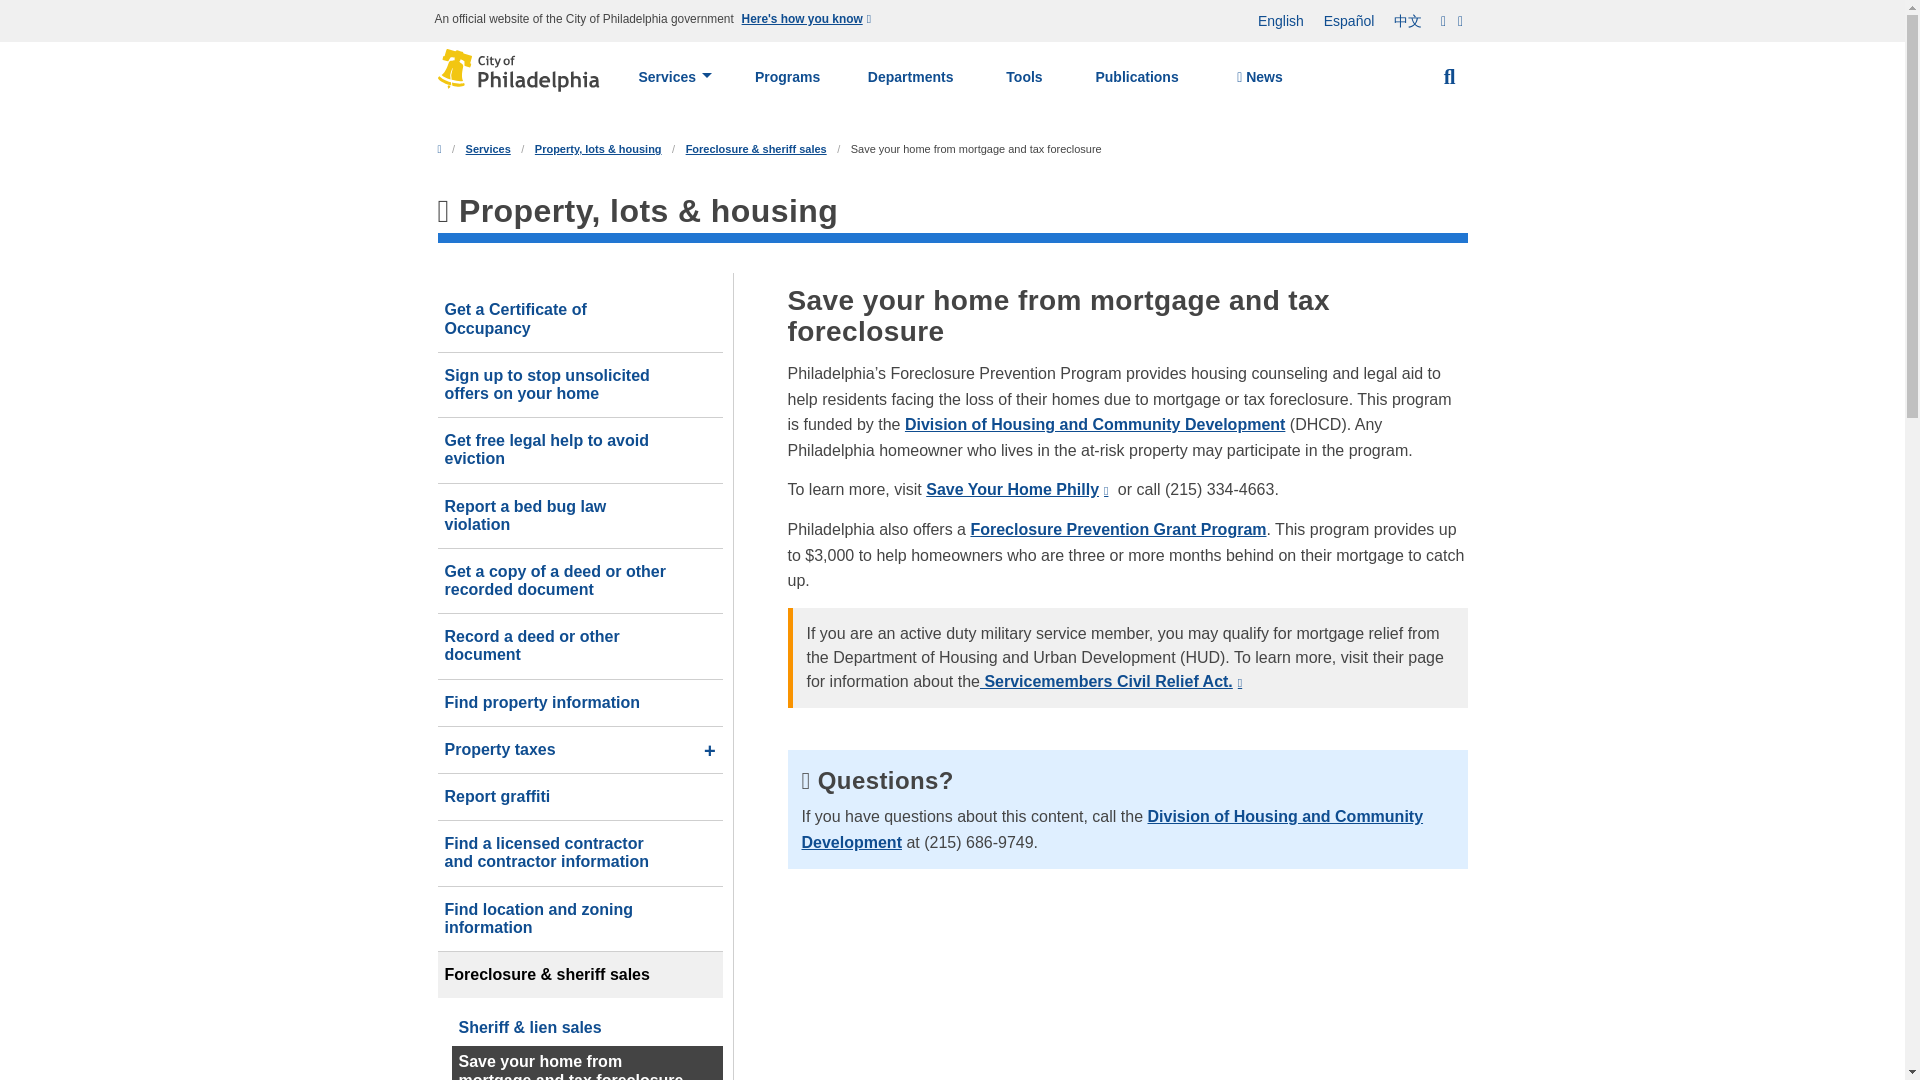 This screenshot has height=1080, width=1920. I want to click on Sign up to stop unsolicited offers on your home, so click(580, 384).